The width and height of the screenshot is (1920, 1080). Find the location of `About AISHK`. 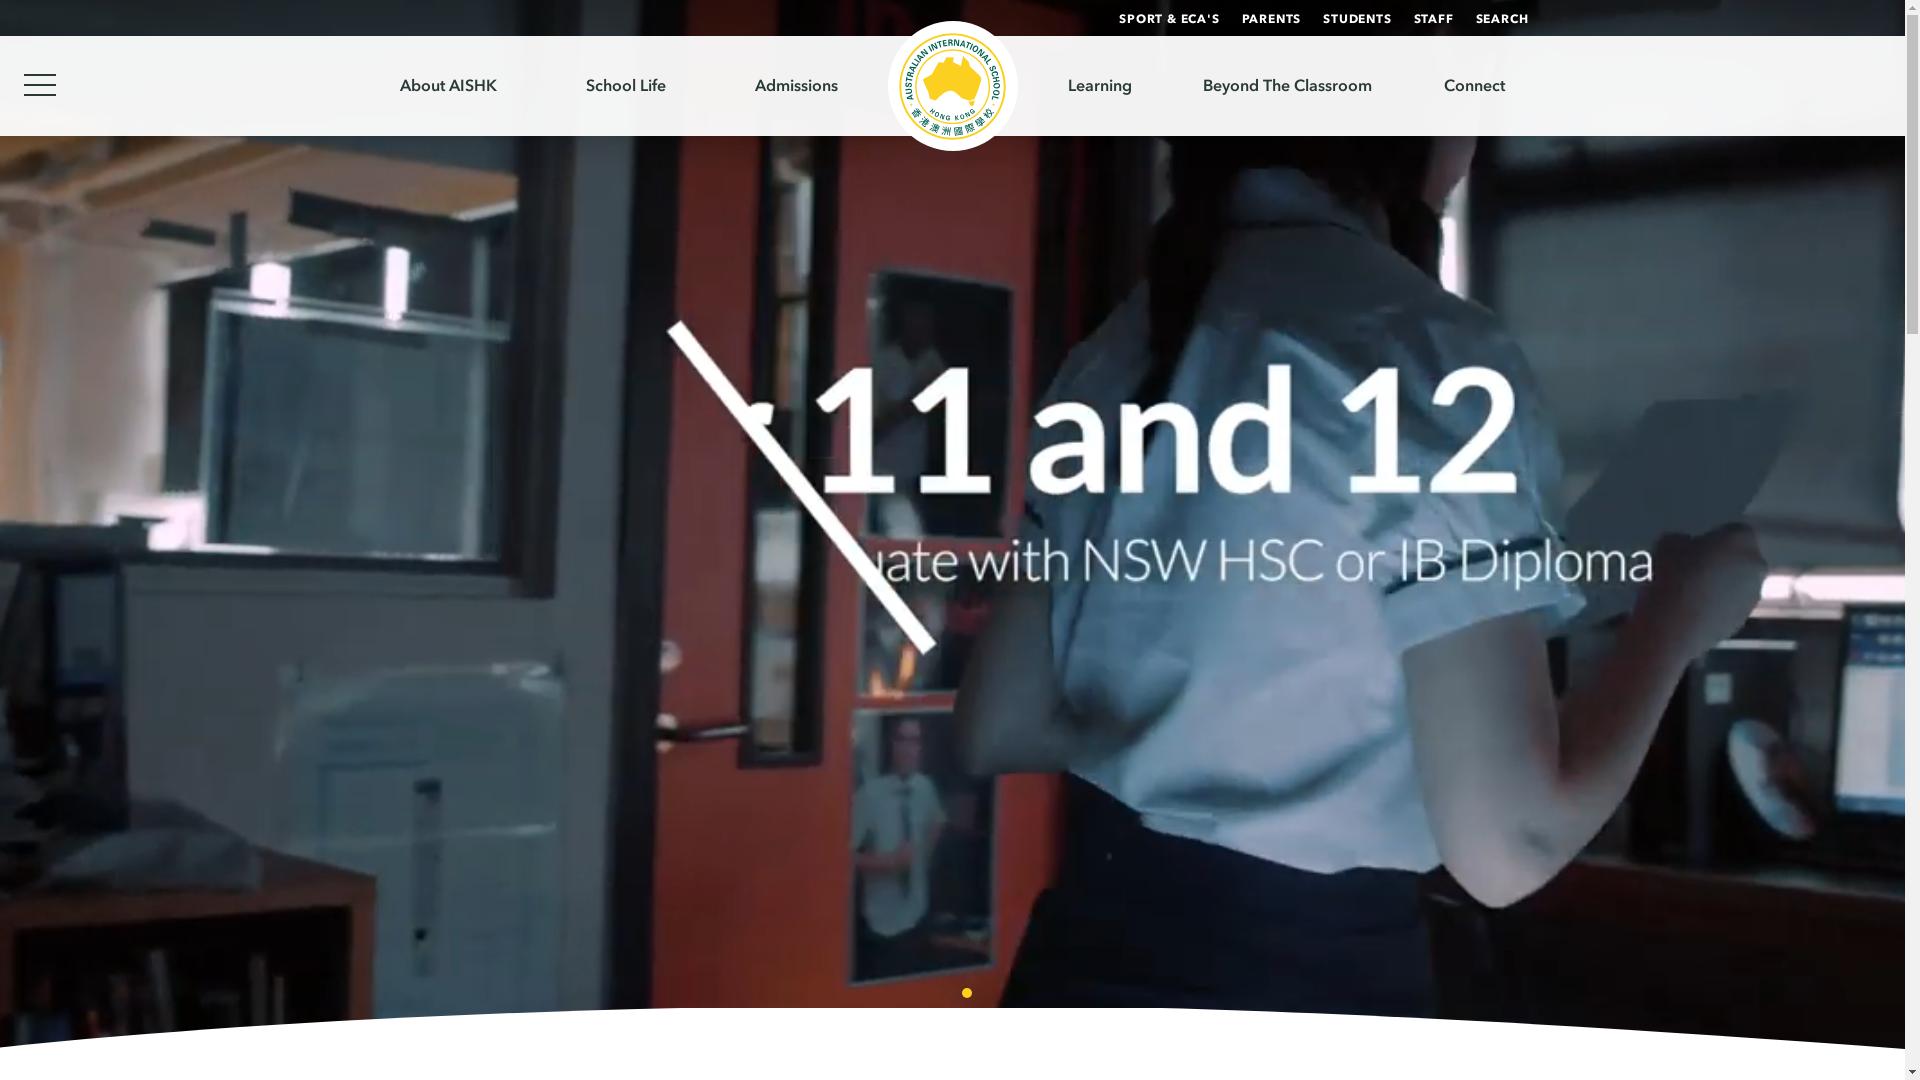

About AISHK is located at coordinates (448, 86).